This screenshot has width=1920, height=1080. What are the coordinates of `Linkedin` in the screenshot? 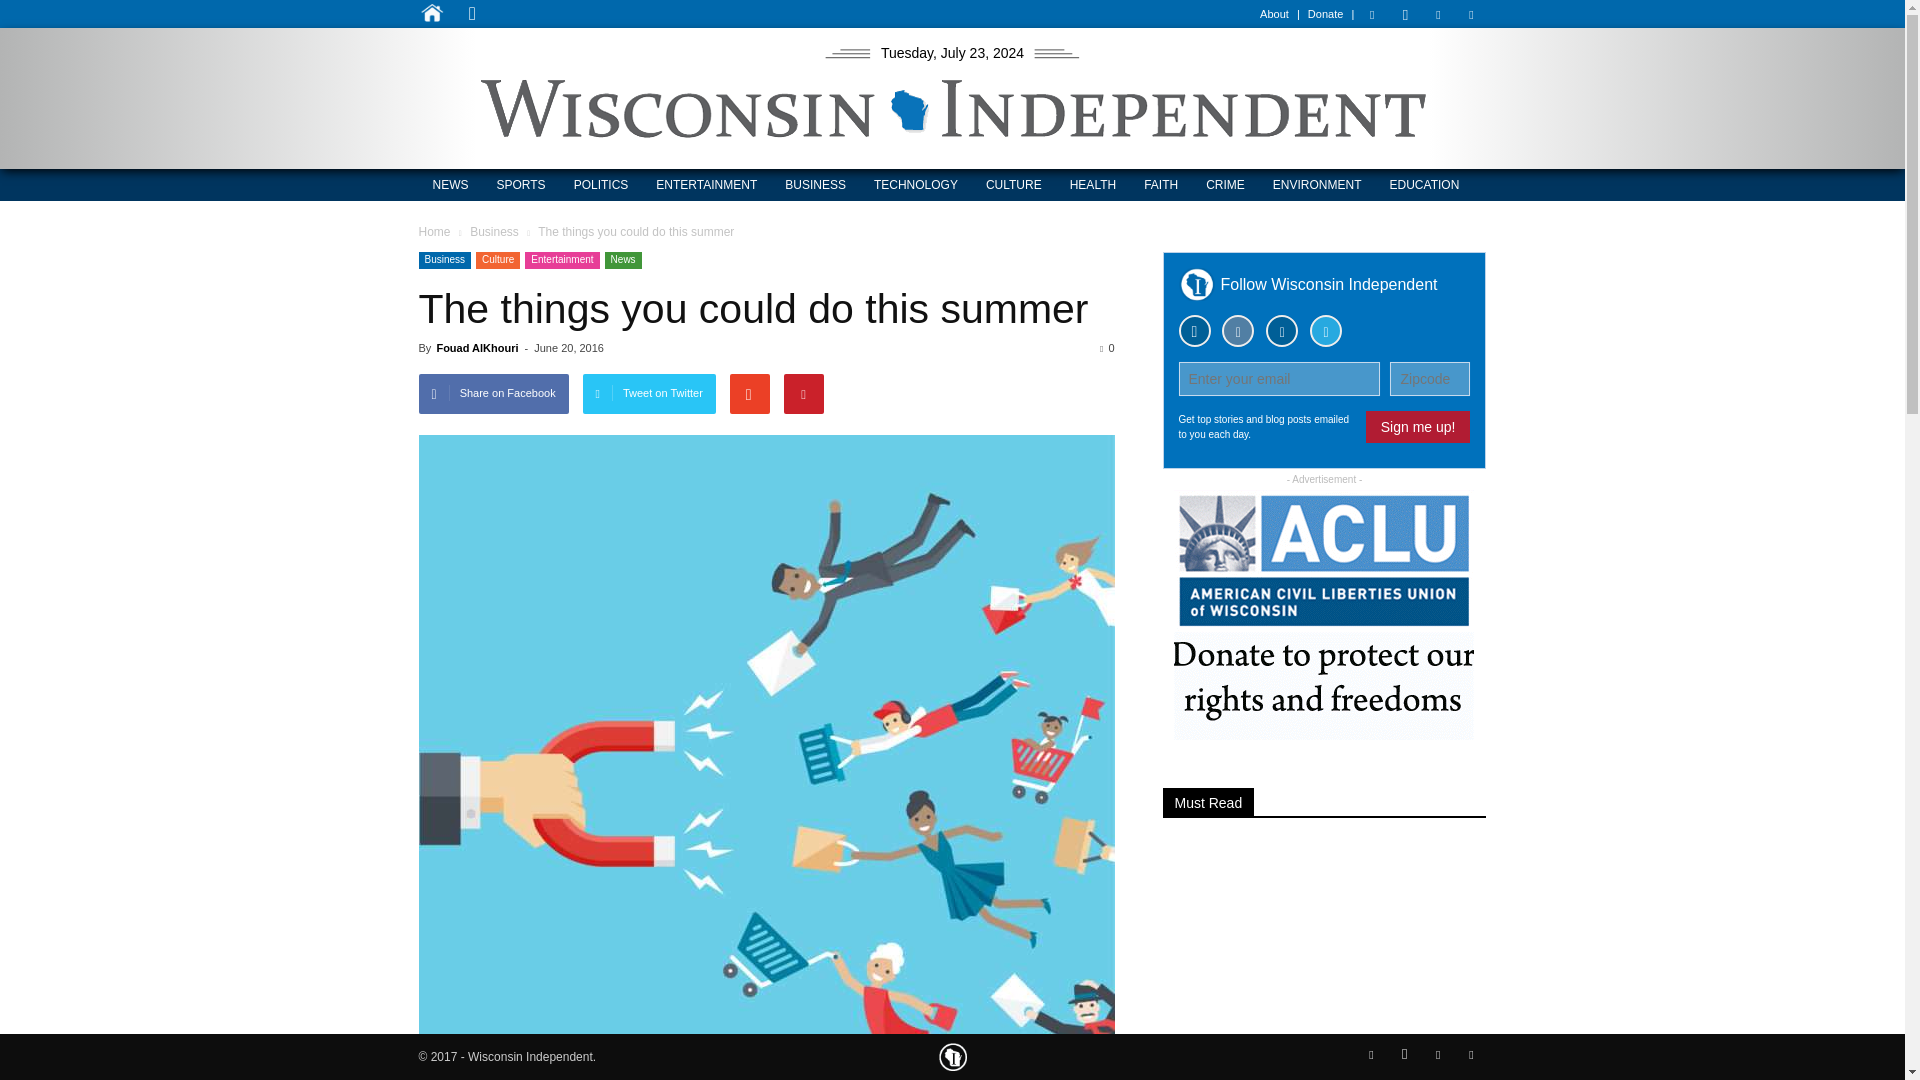 It's located at (1438, 14).